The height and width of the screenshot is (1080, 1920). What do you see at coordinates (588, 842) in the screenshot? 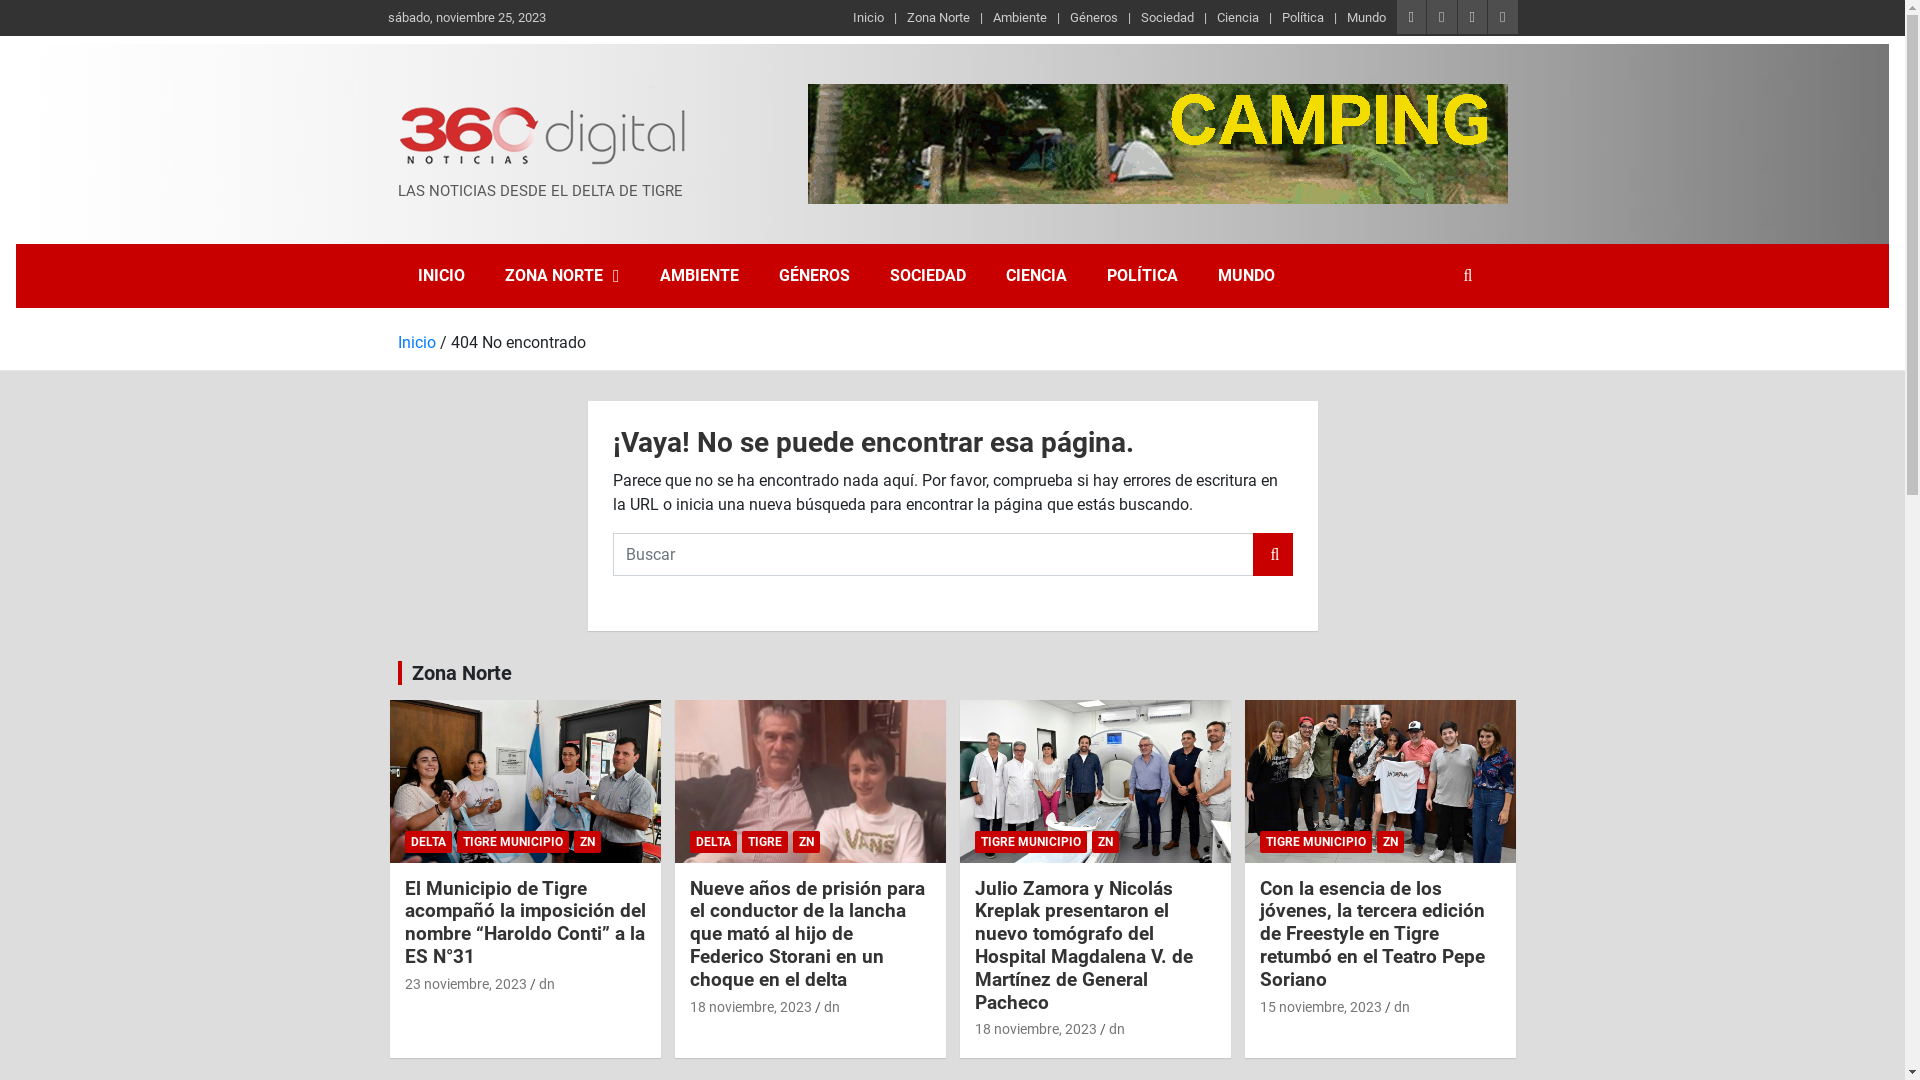
I see `ZN` at bounding box center [588, 842].